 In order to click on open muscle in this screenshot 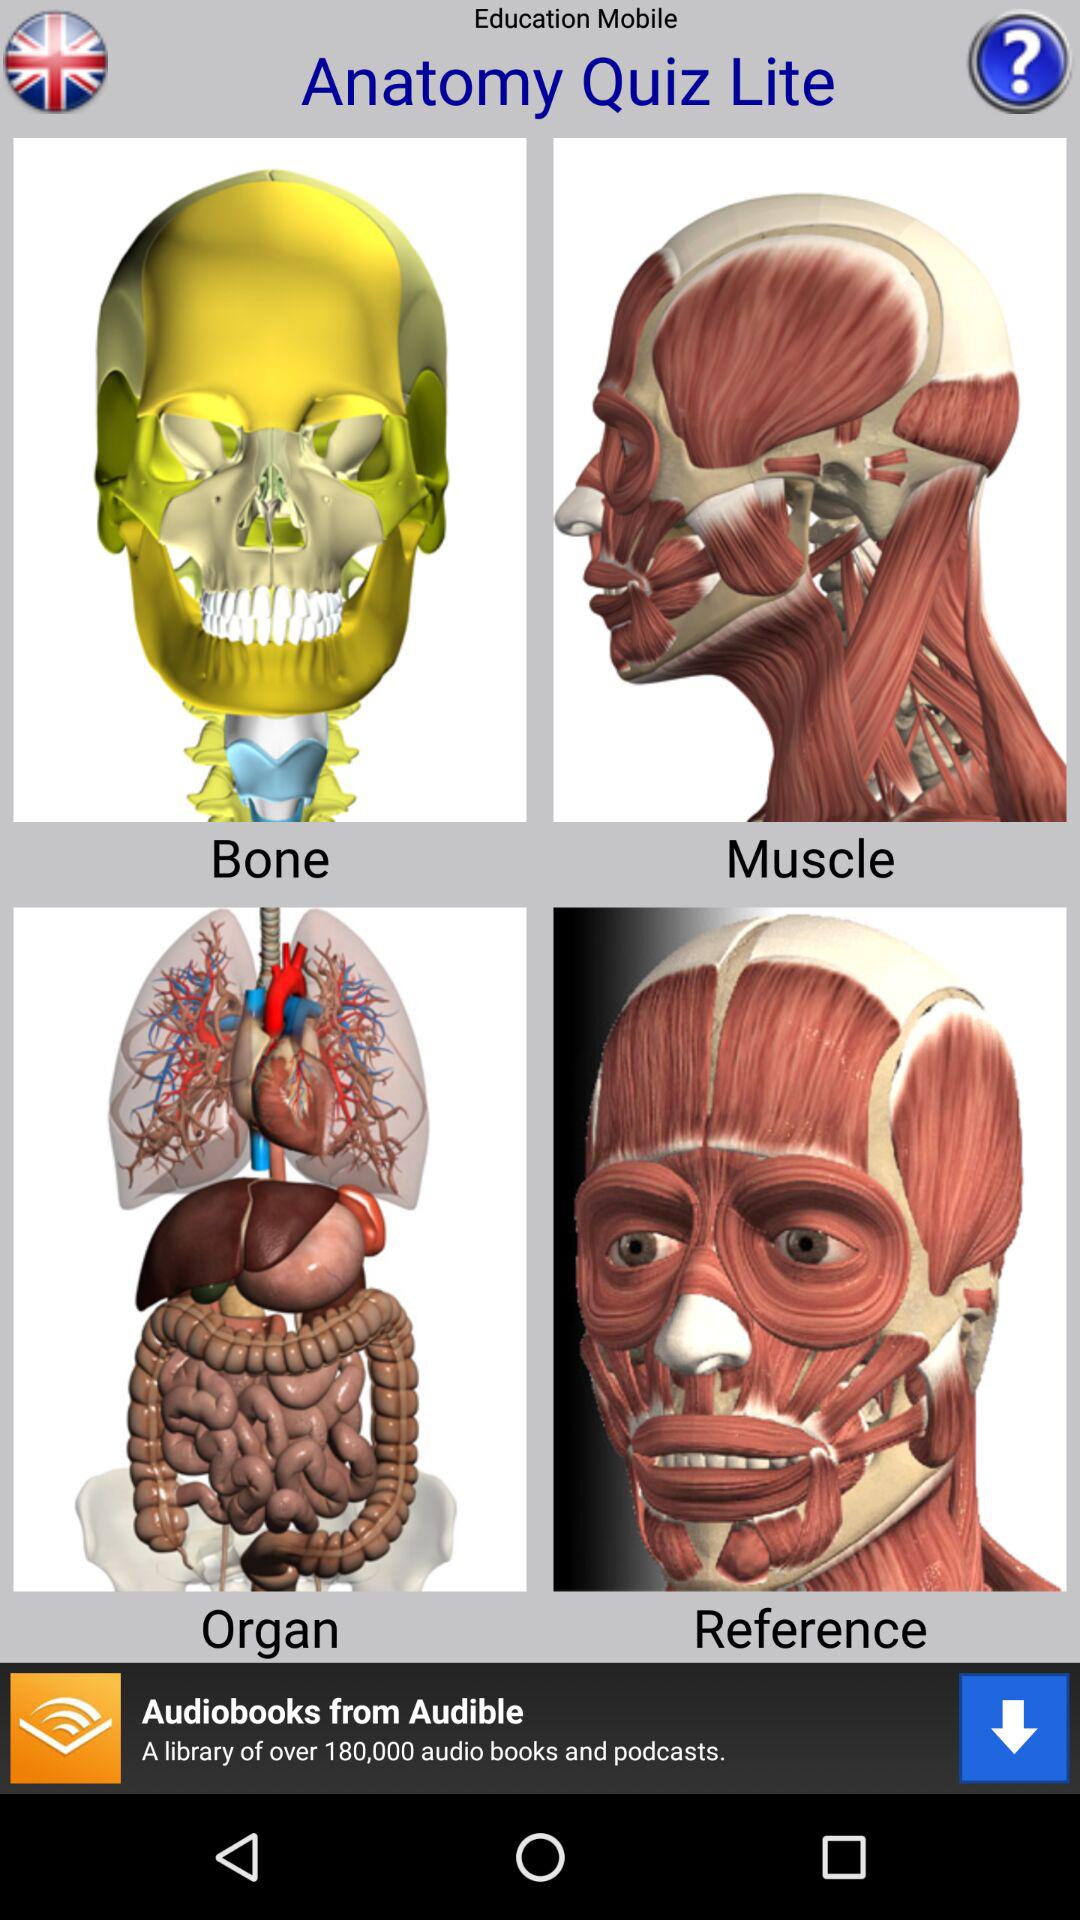, I will do `click(810, 472)`.